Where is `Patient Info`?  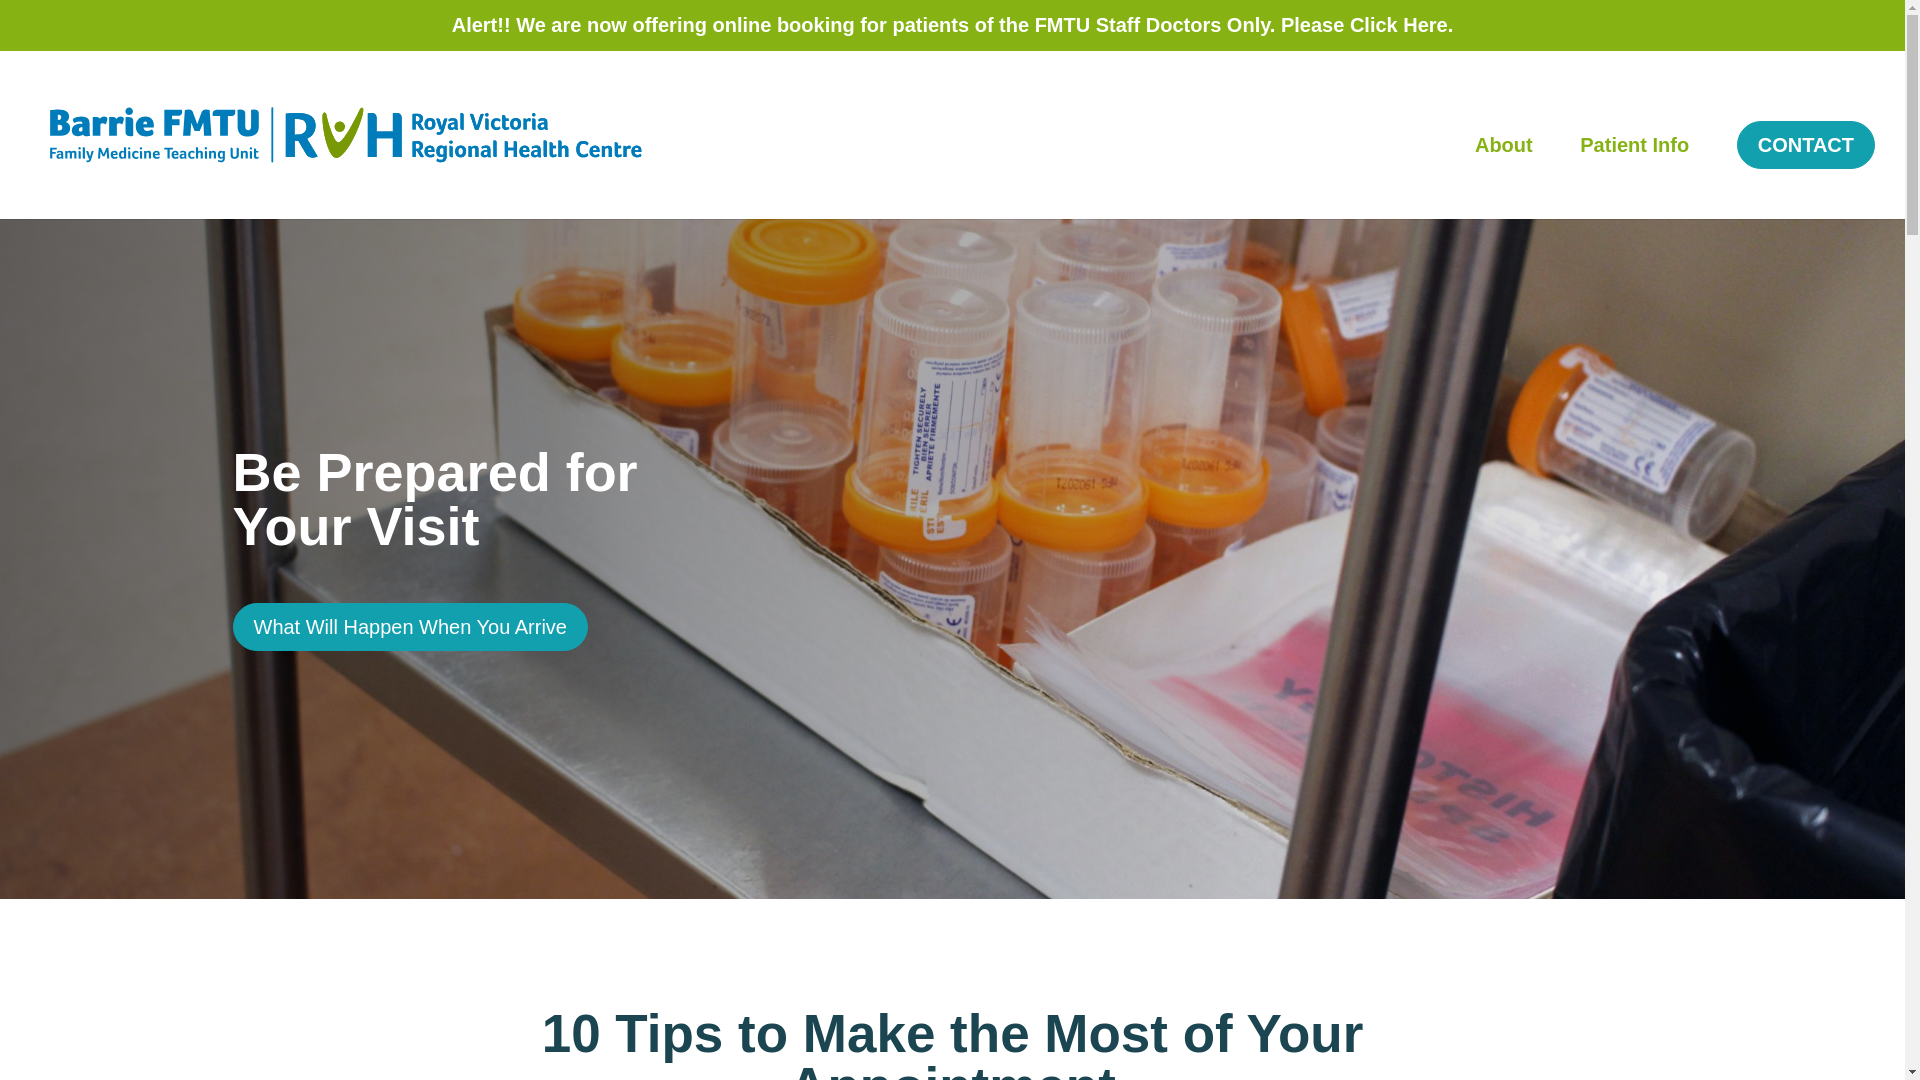
Patient Info is located at coordinates (1634, 170).